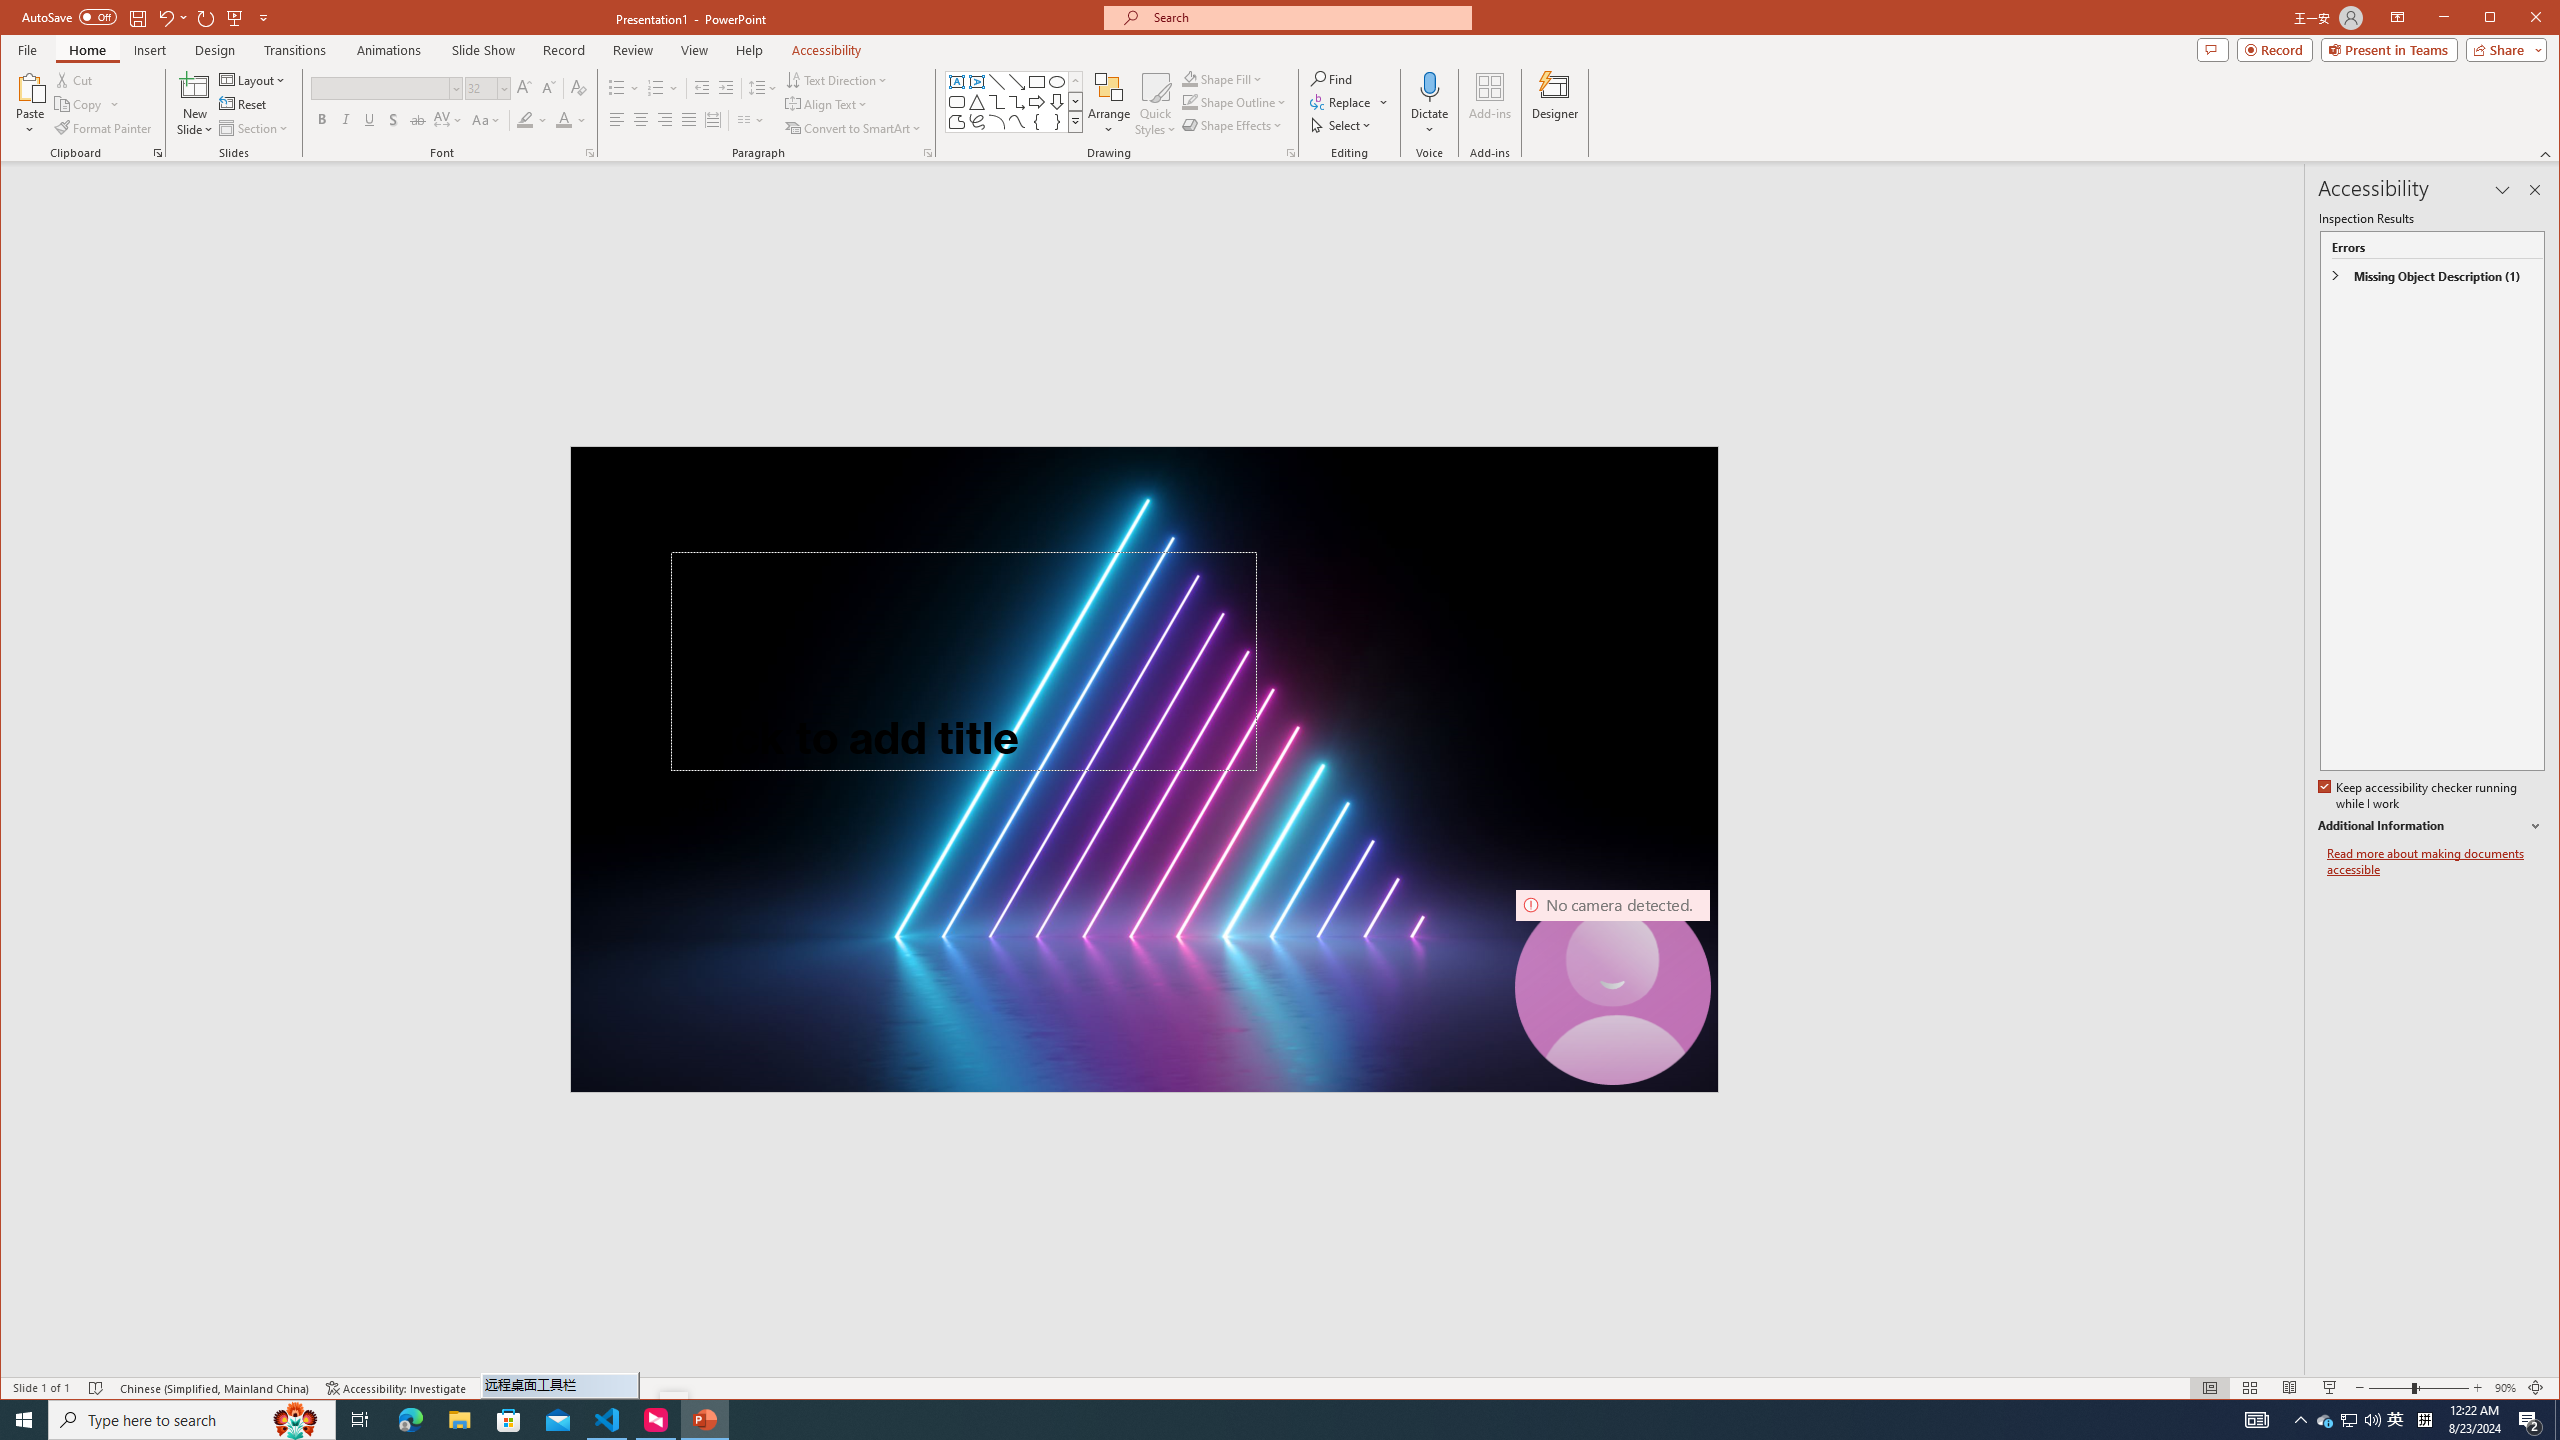 This screenshot has width=2560, height=1440. Describe the element at coordinates (616, 120) in the screenshot. I see `Align Left` at that location.